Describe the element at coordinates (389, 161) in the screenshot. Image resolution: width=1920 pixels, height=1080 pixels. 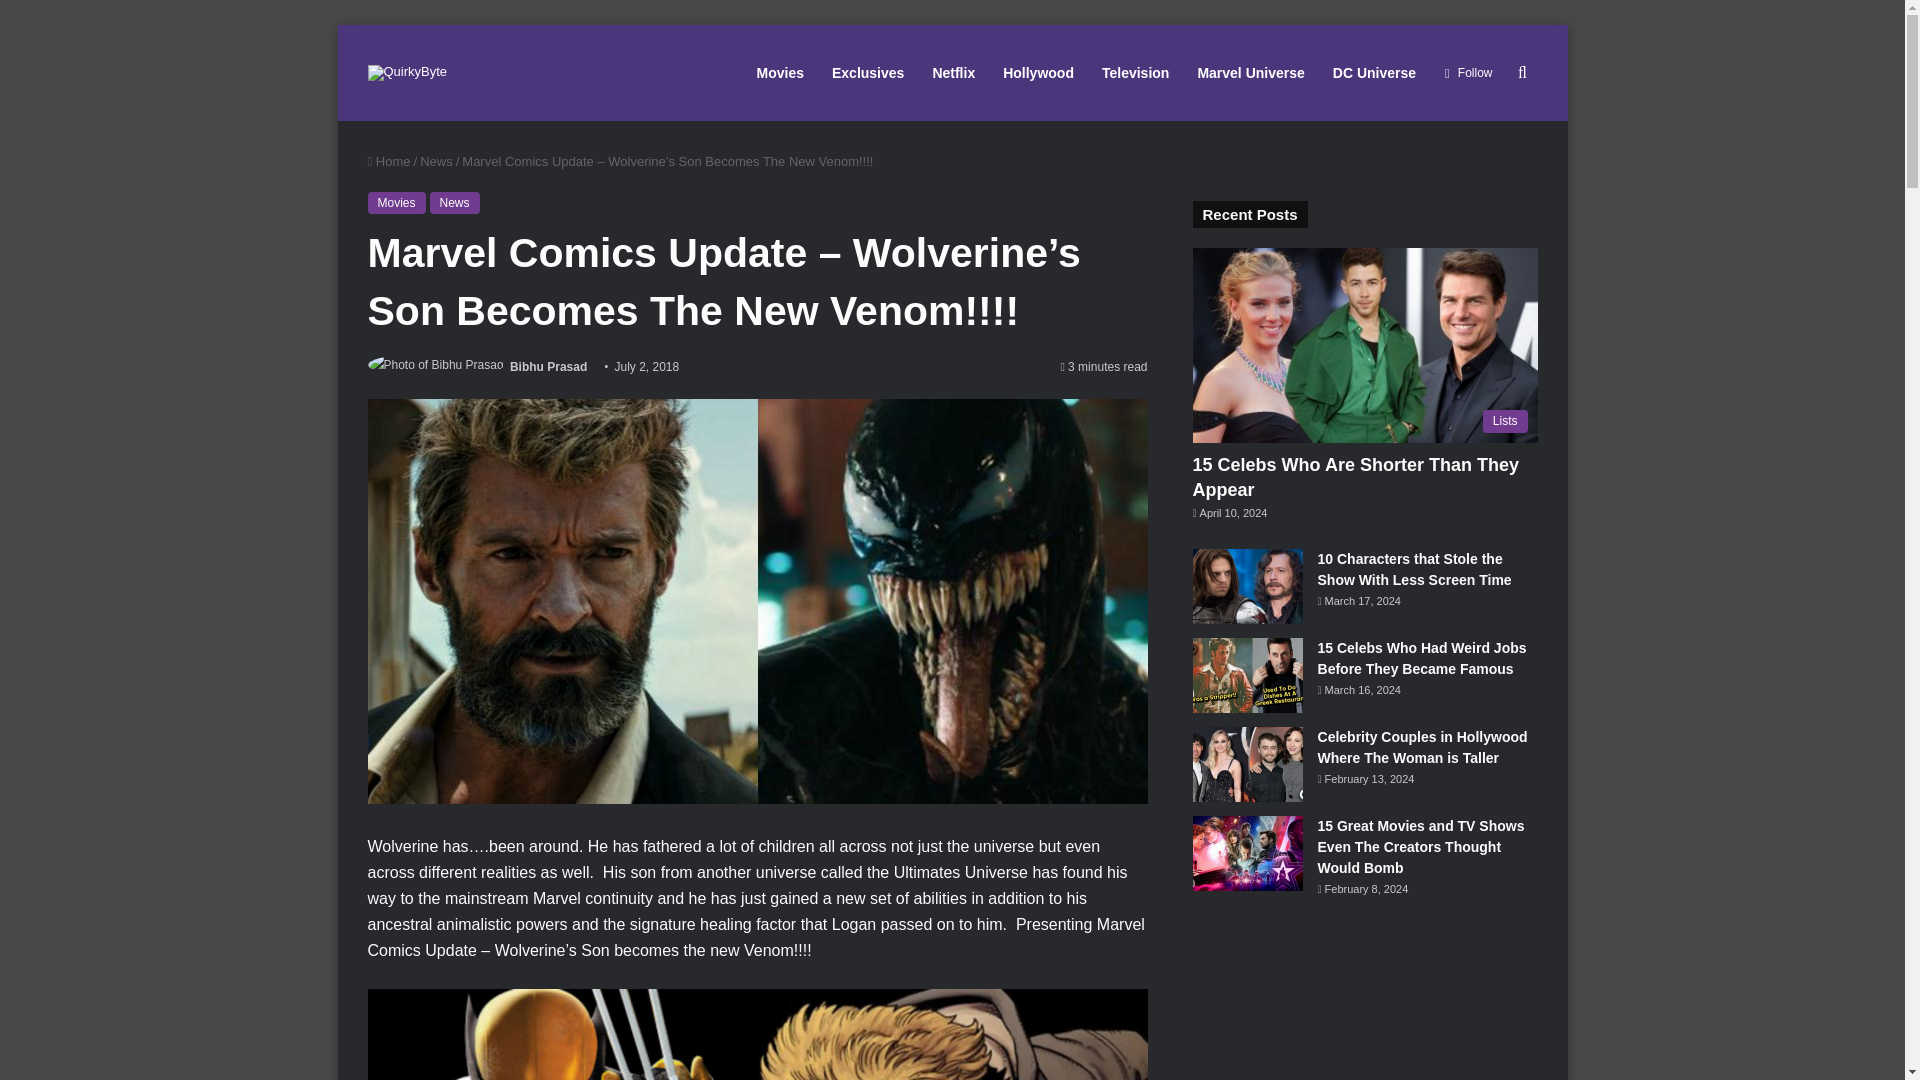
I see `Home` at that location.